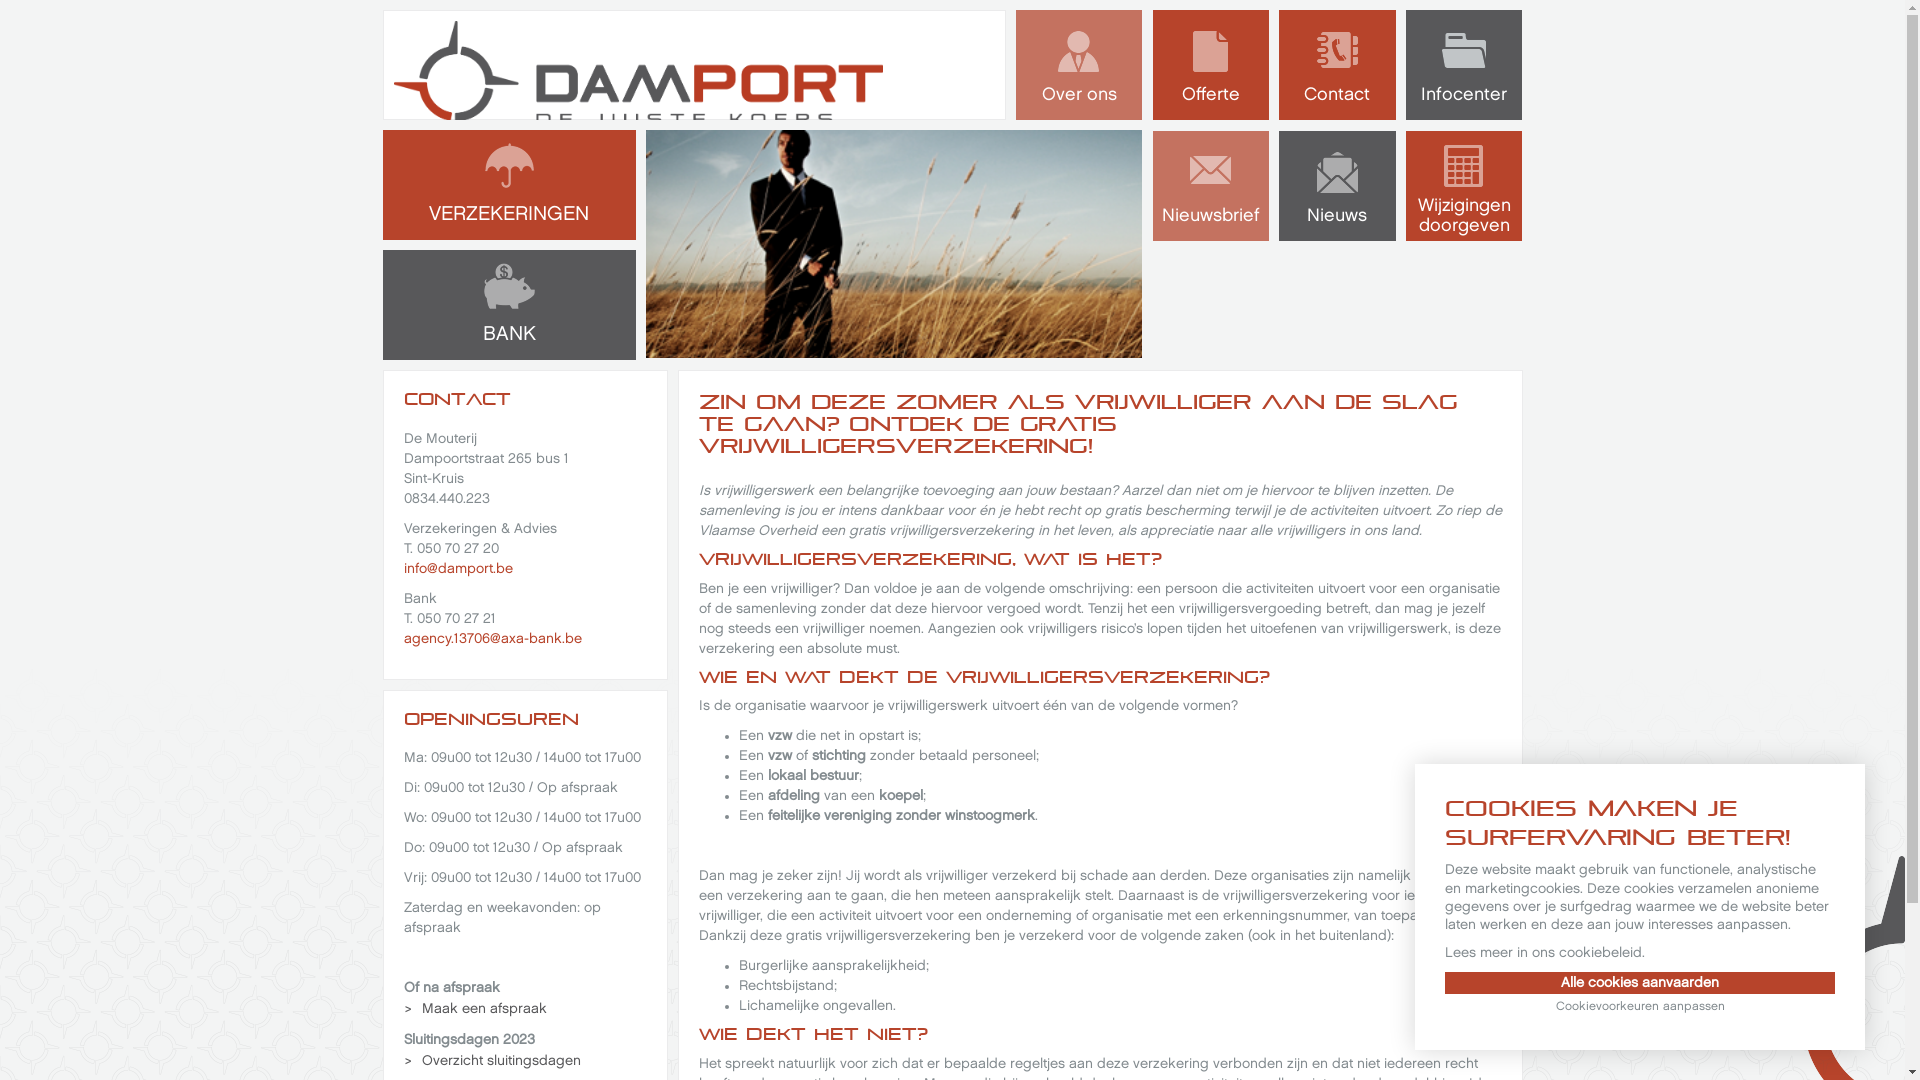 The image size is (1920, 1080). What do you see at coordinates (1080, 65) in the screenshot?
I see `Over ons` at bounding box center [1080, 65].